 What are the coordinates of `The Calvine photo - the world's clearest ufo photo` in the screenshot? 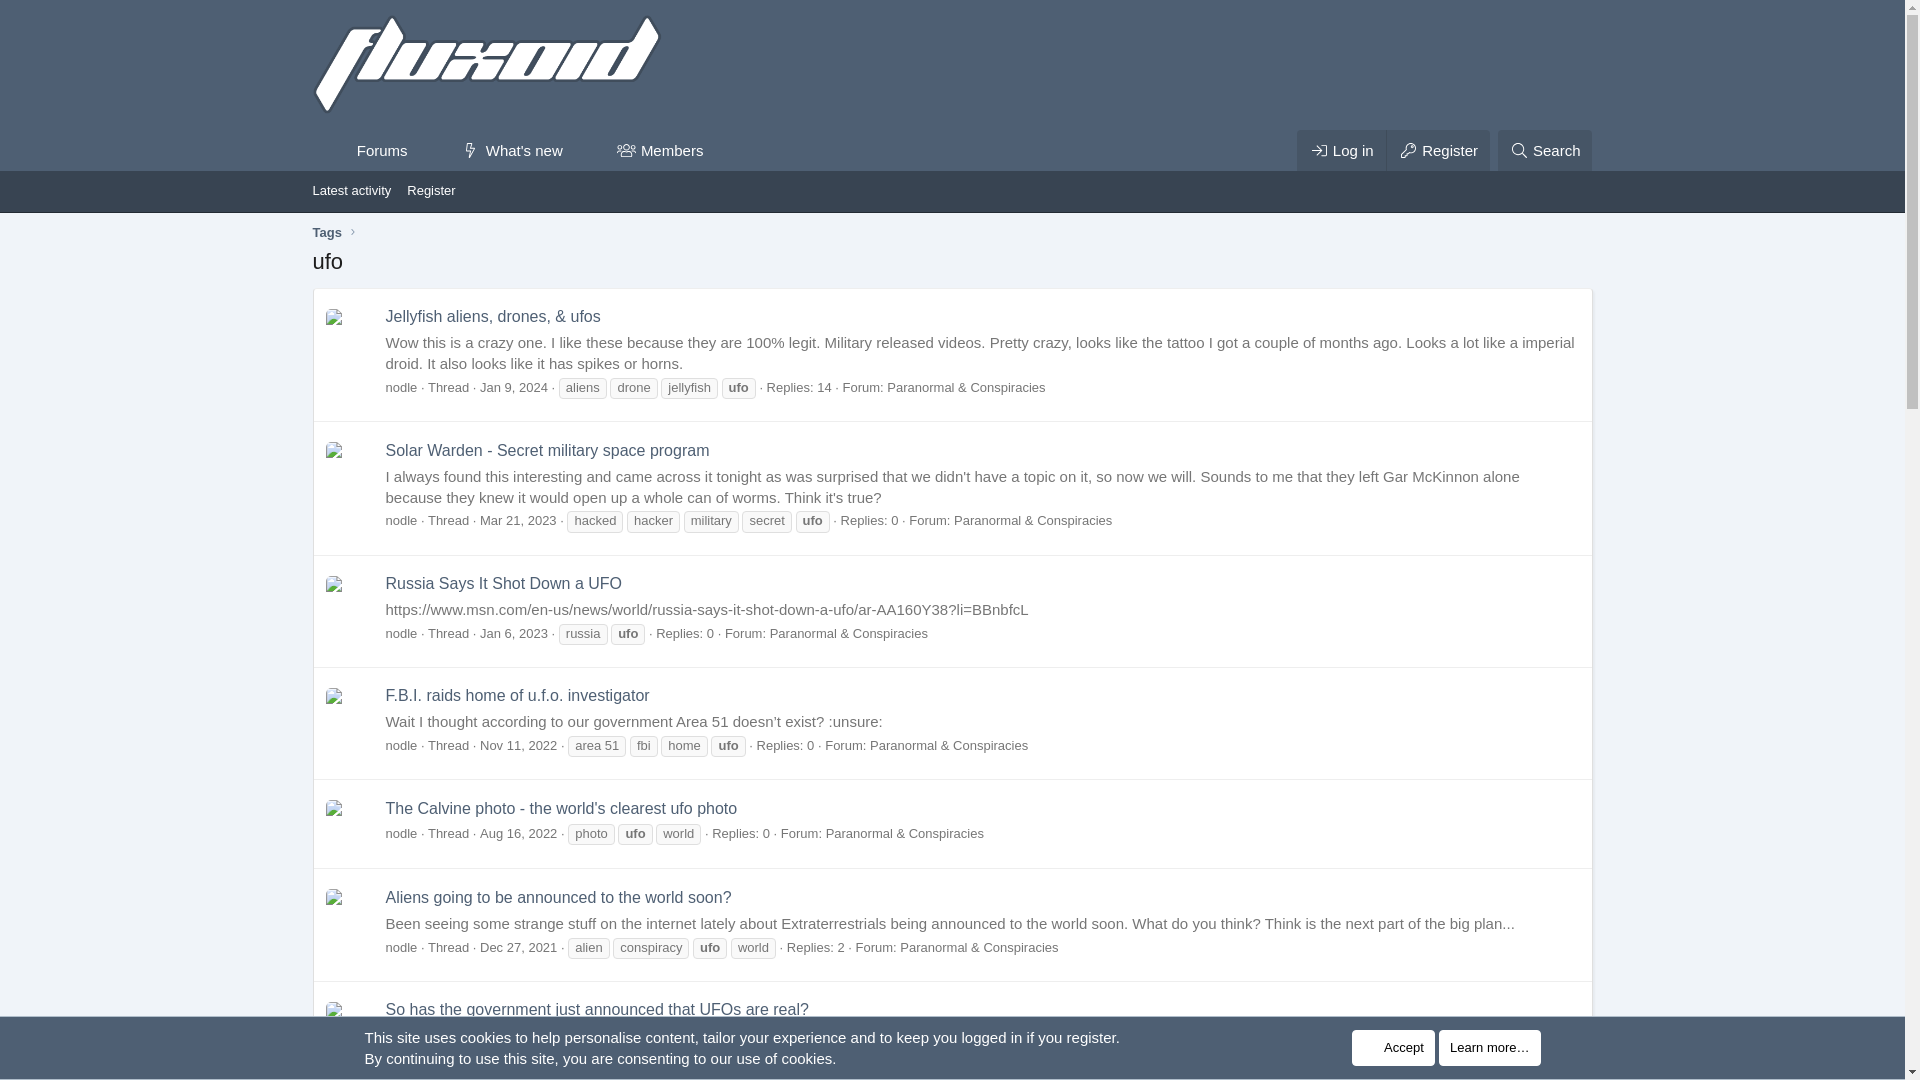 It's located at (561, 808).